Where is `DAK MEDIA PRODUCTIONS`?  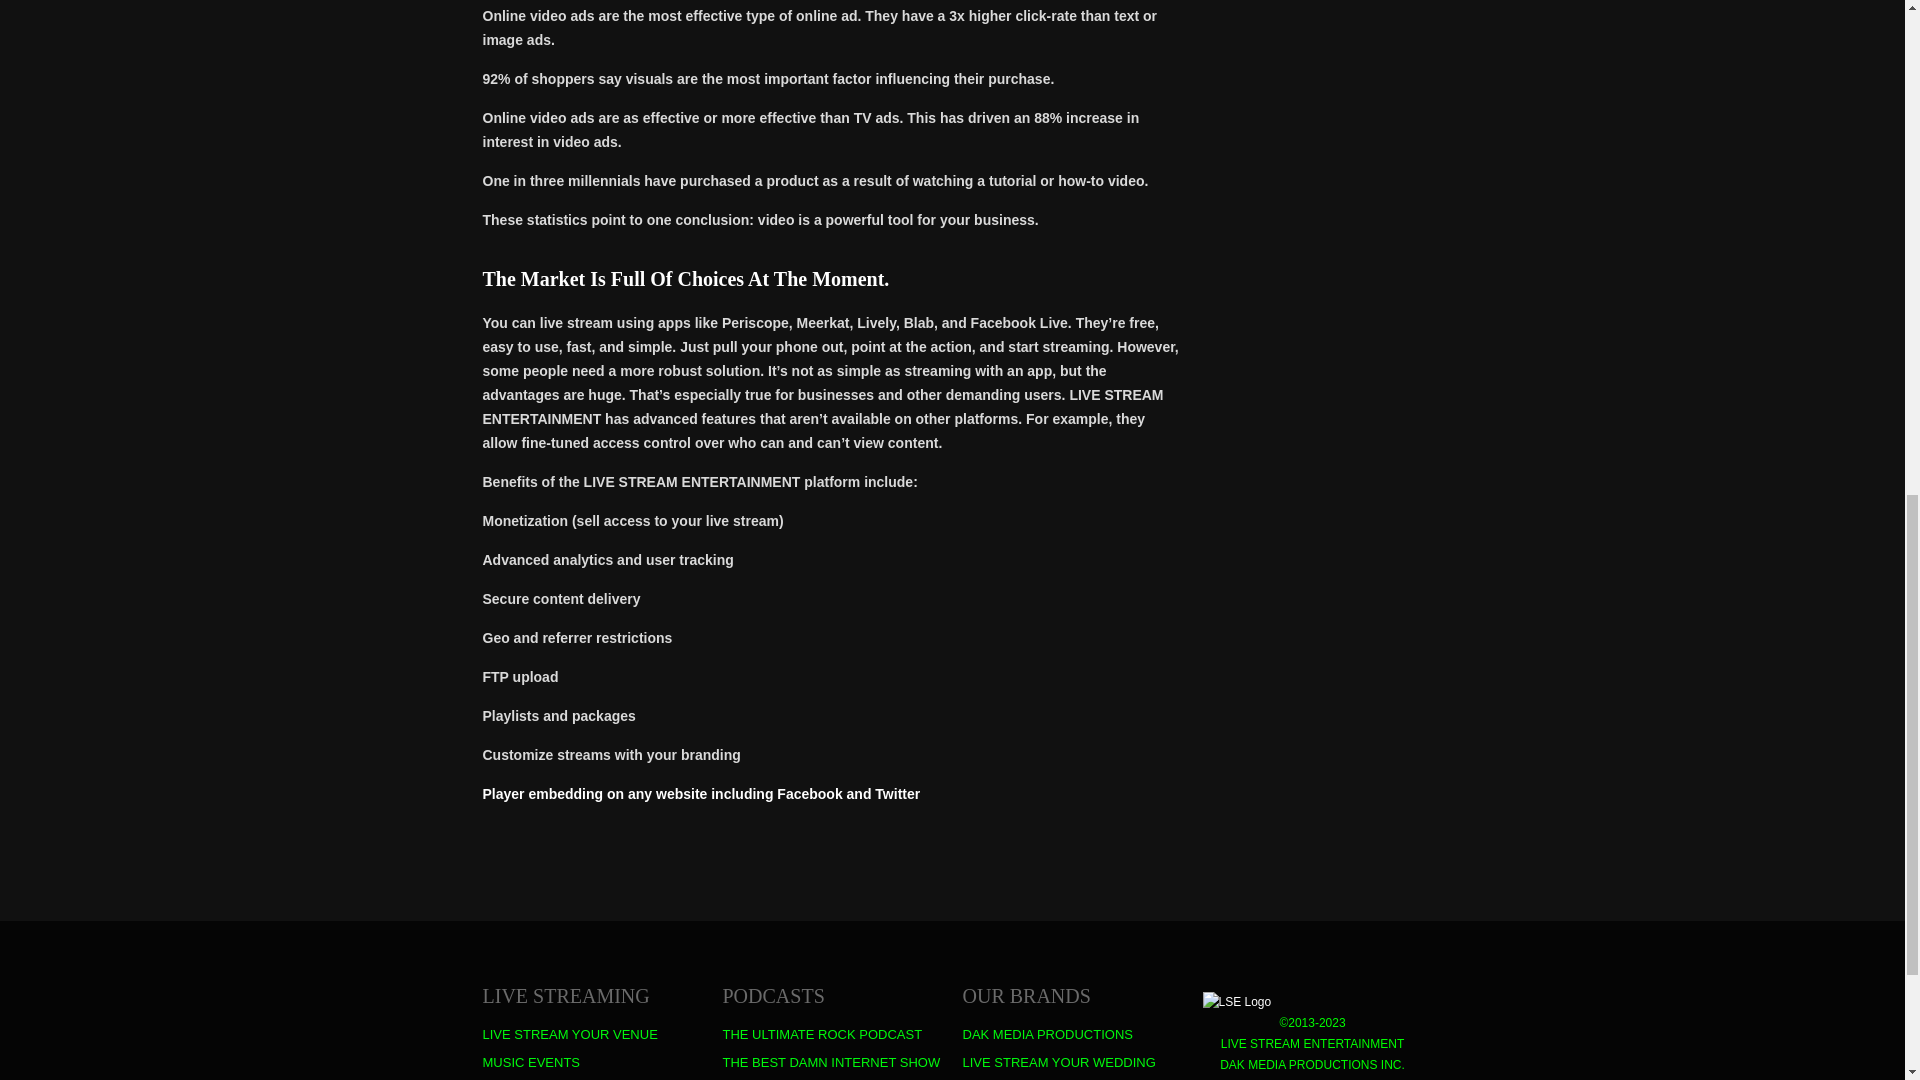 DAK MEDIA PRODUCTIONS is located at coordinates (1046, 1035).